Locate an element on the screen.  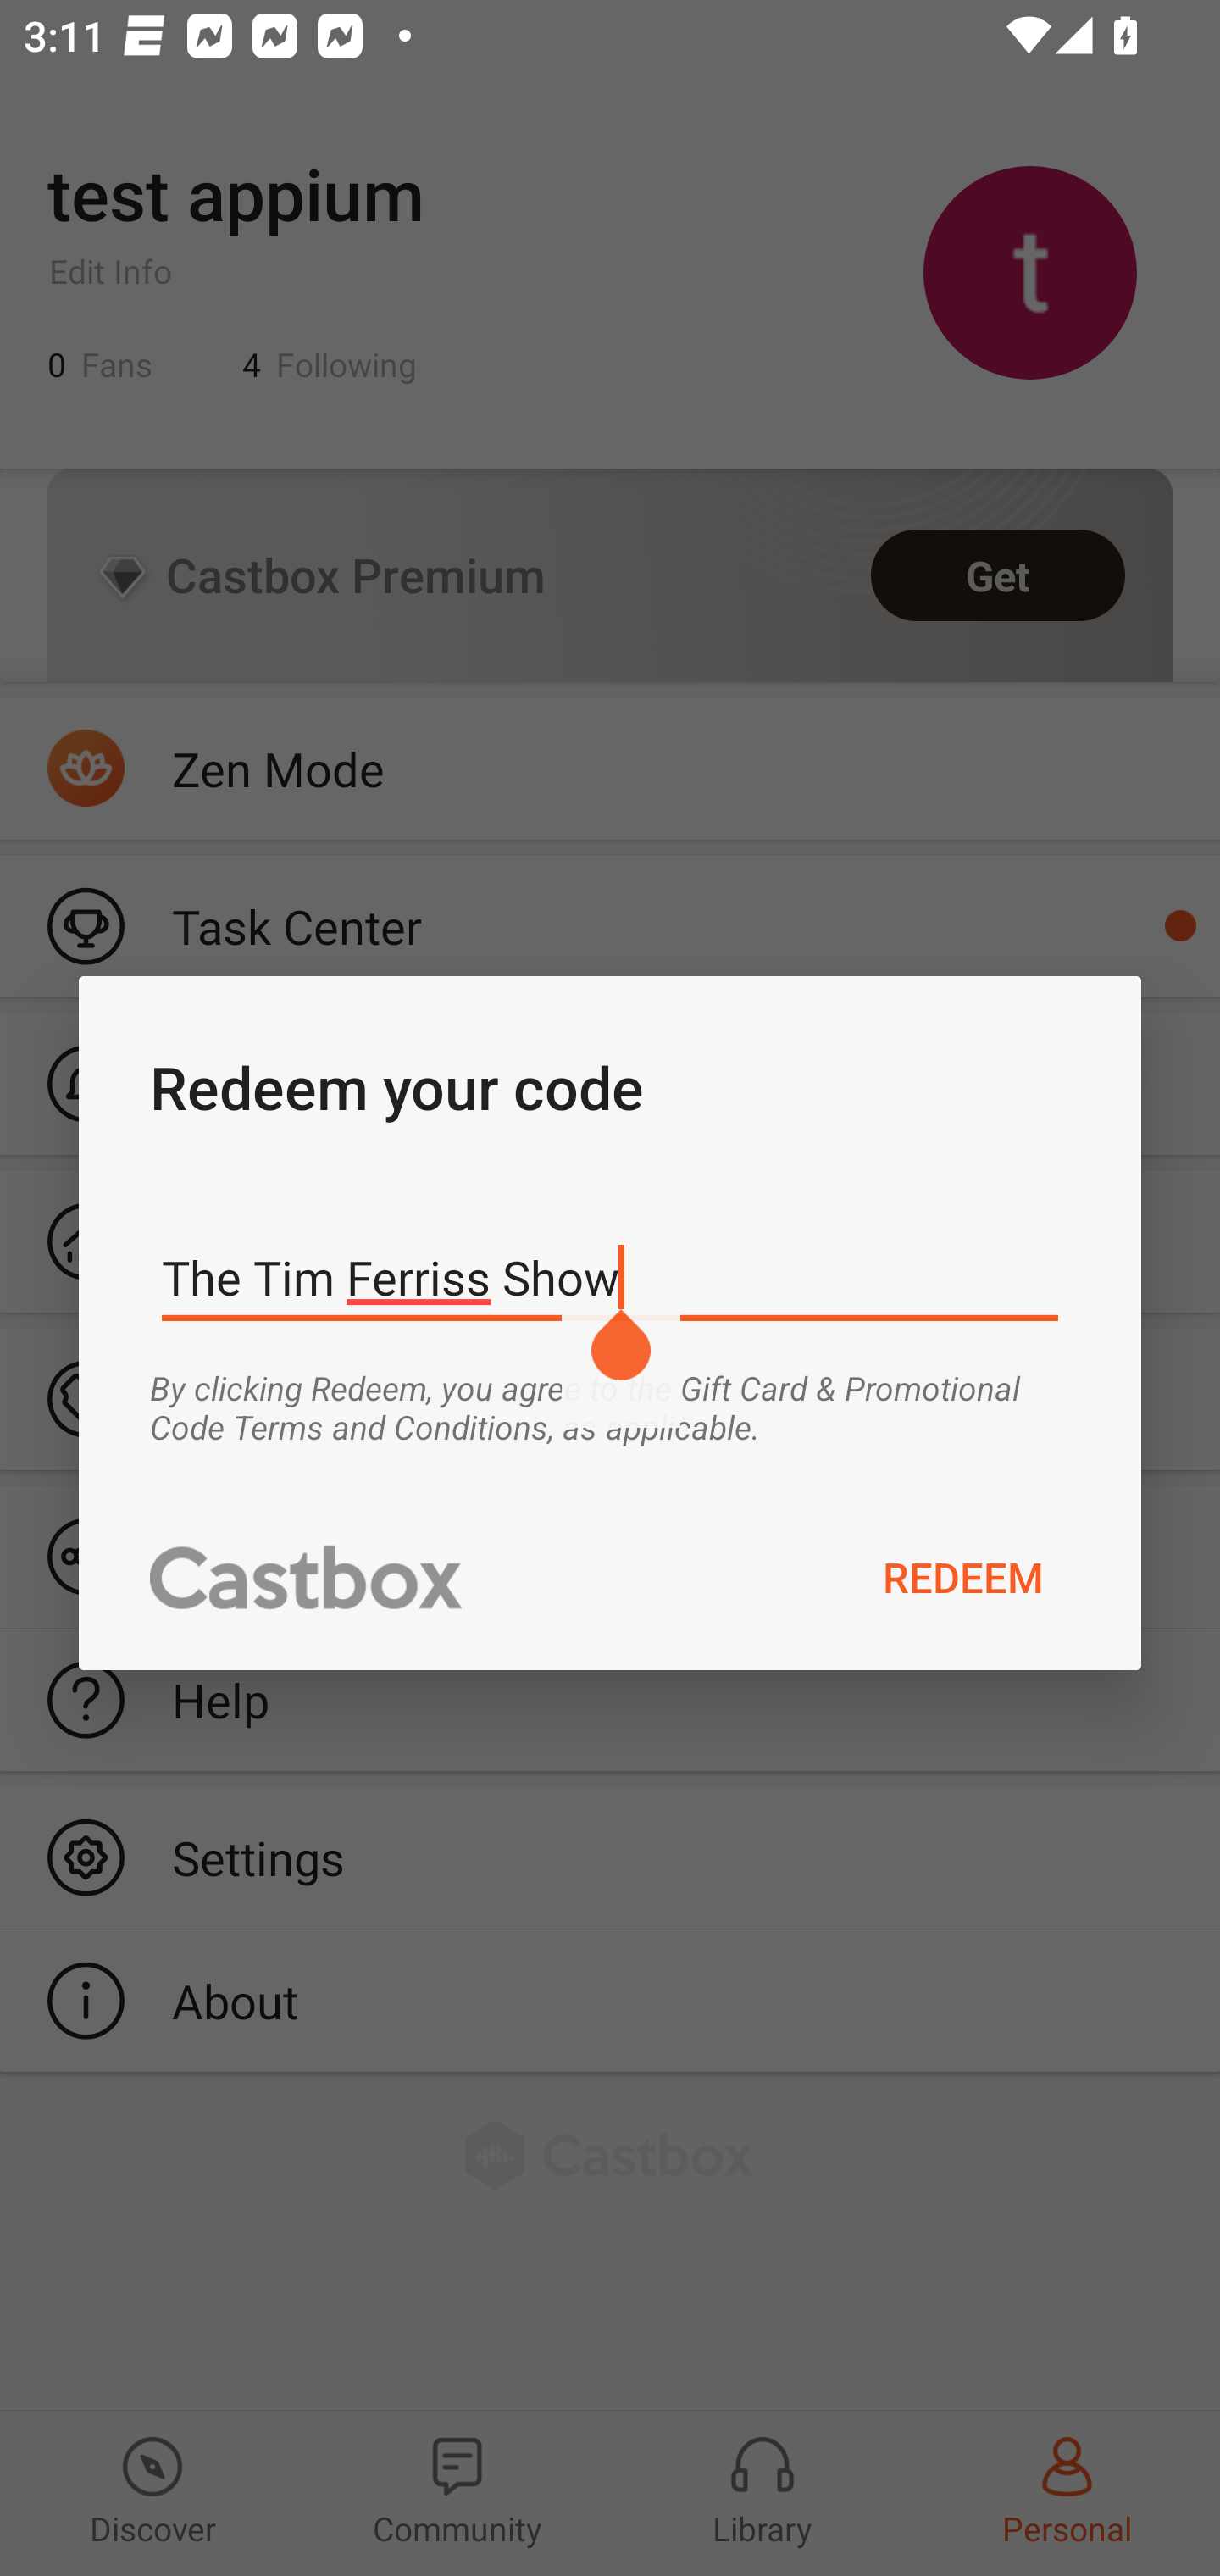
The Tim Ferriss Show is located at coordinates (610, 1278).